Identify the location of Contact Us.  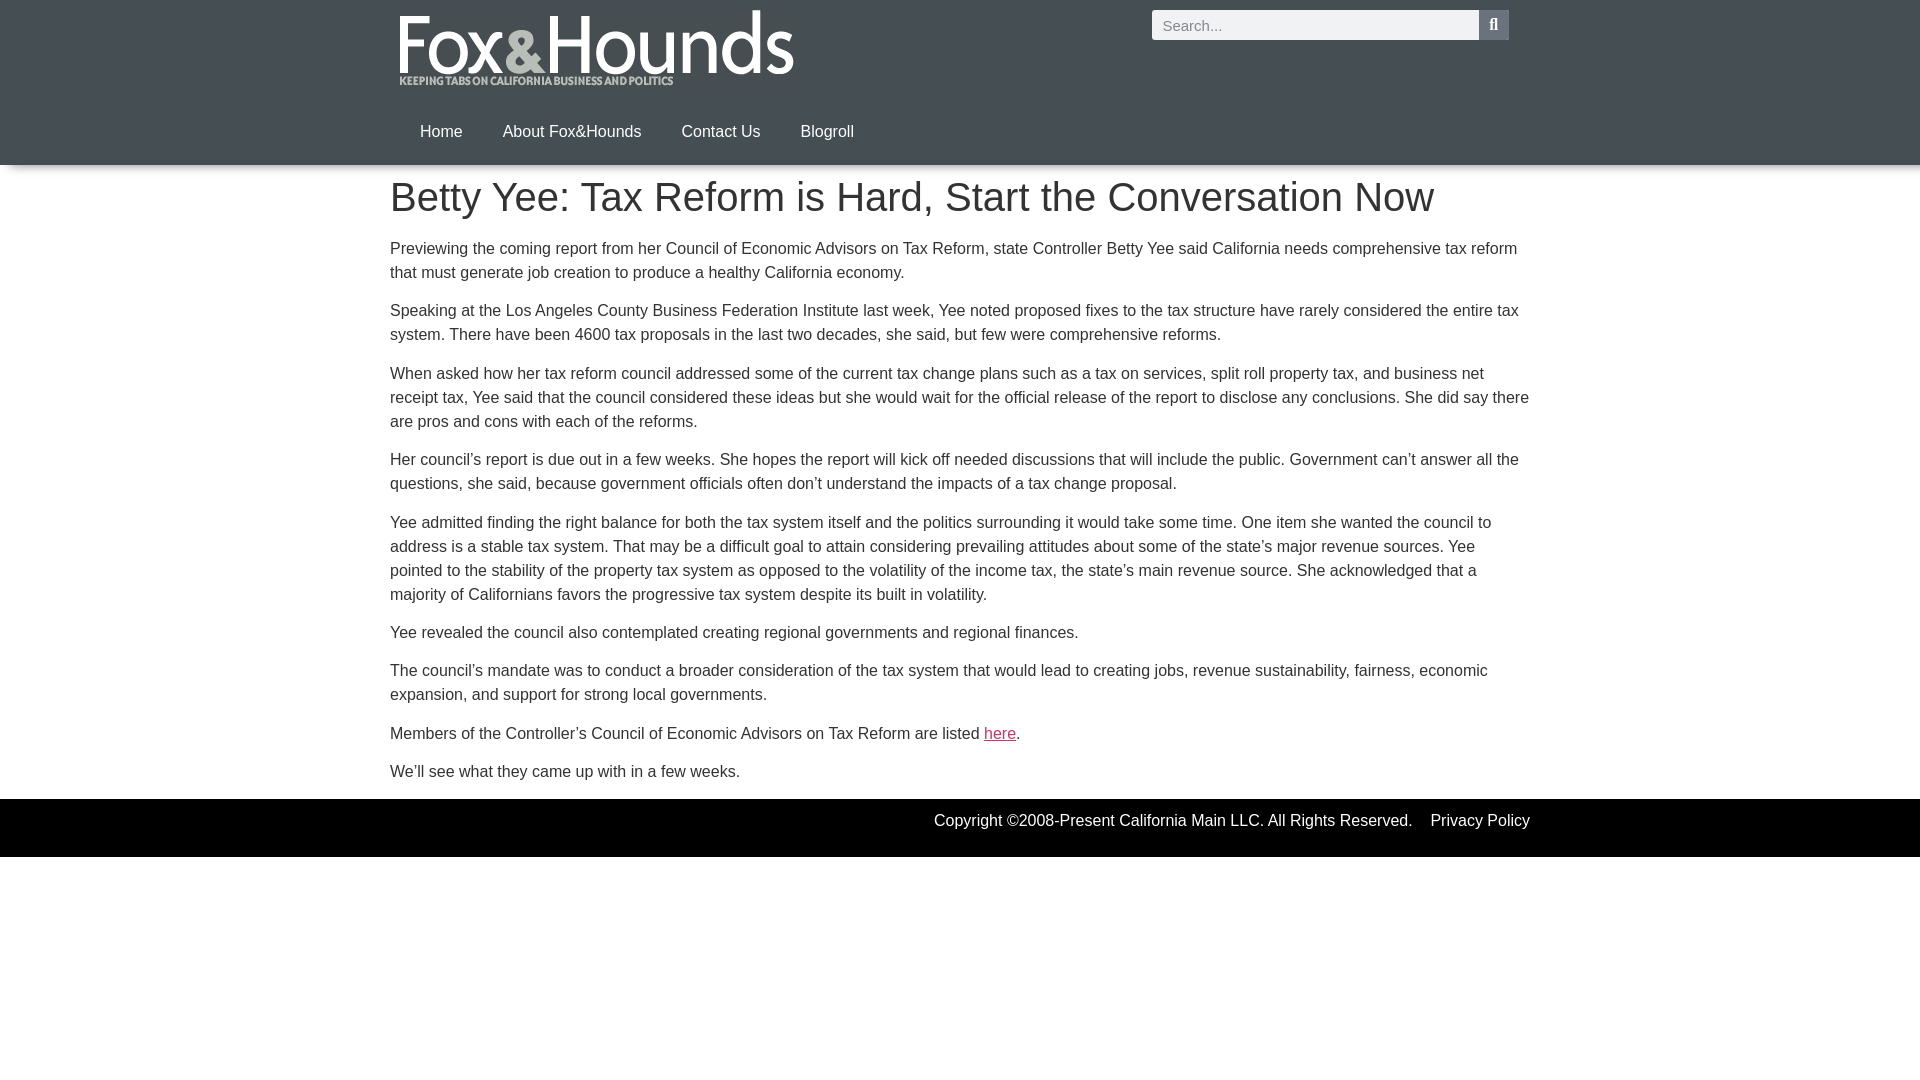
(720, 132).